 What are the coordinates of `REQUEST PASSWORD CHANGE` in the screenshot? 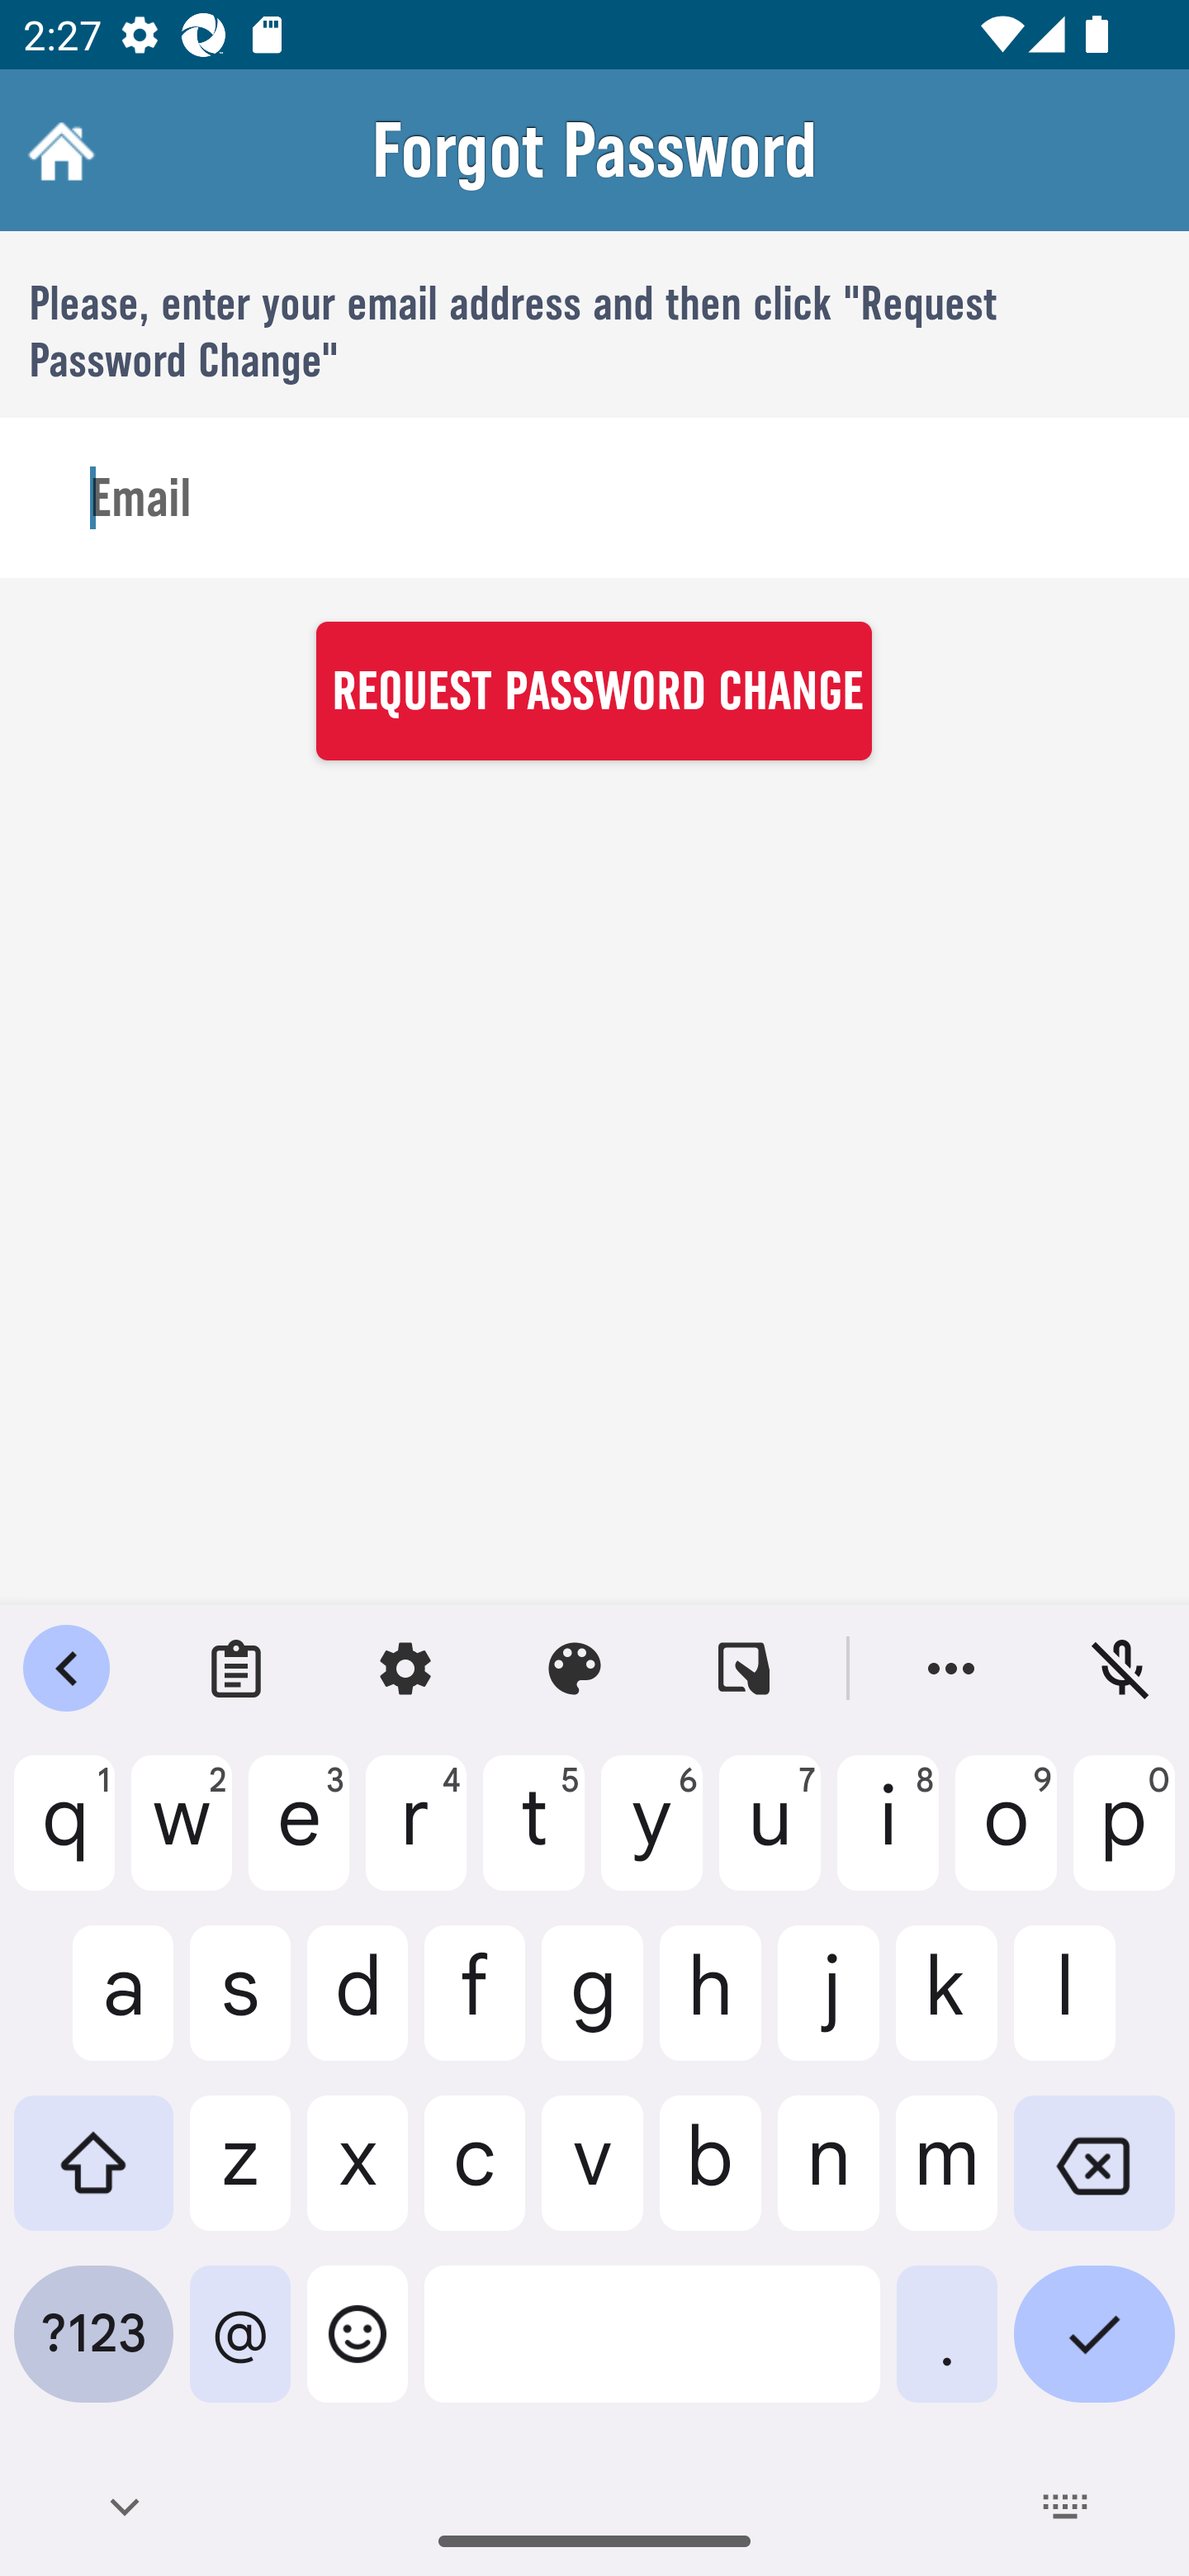 It's located at (594, 690).